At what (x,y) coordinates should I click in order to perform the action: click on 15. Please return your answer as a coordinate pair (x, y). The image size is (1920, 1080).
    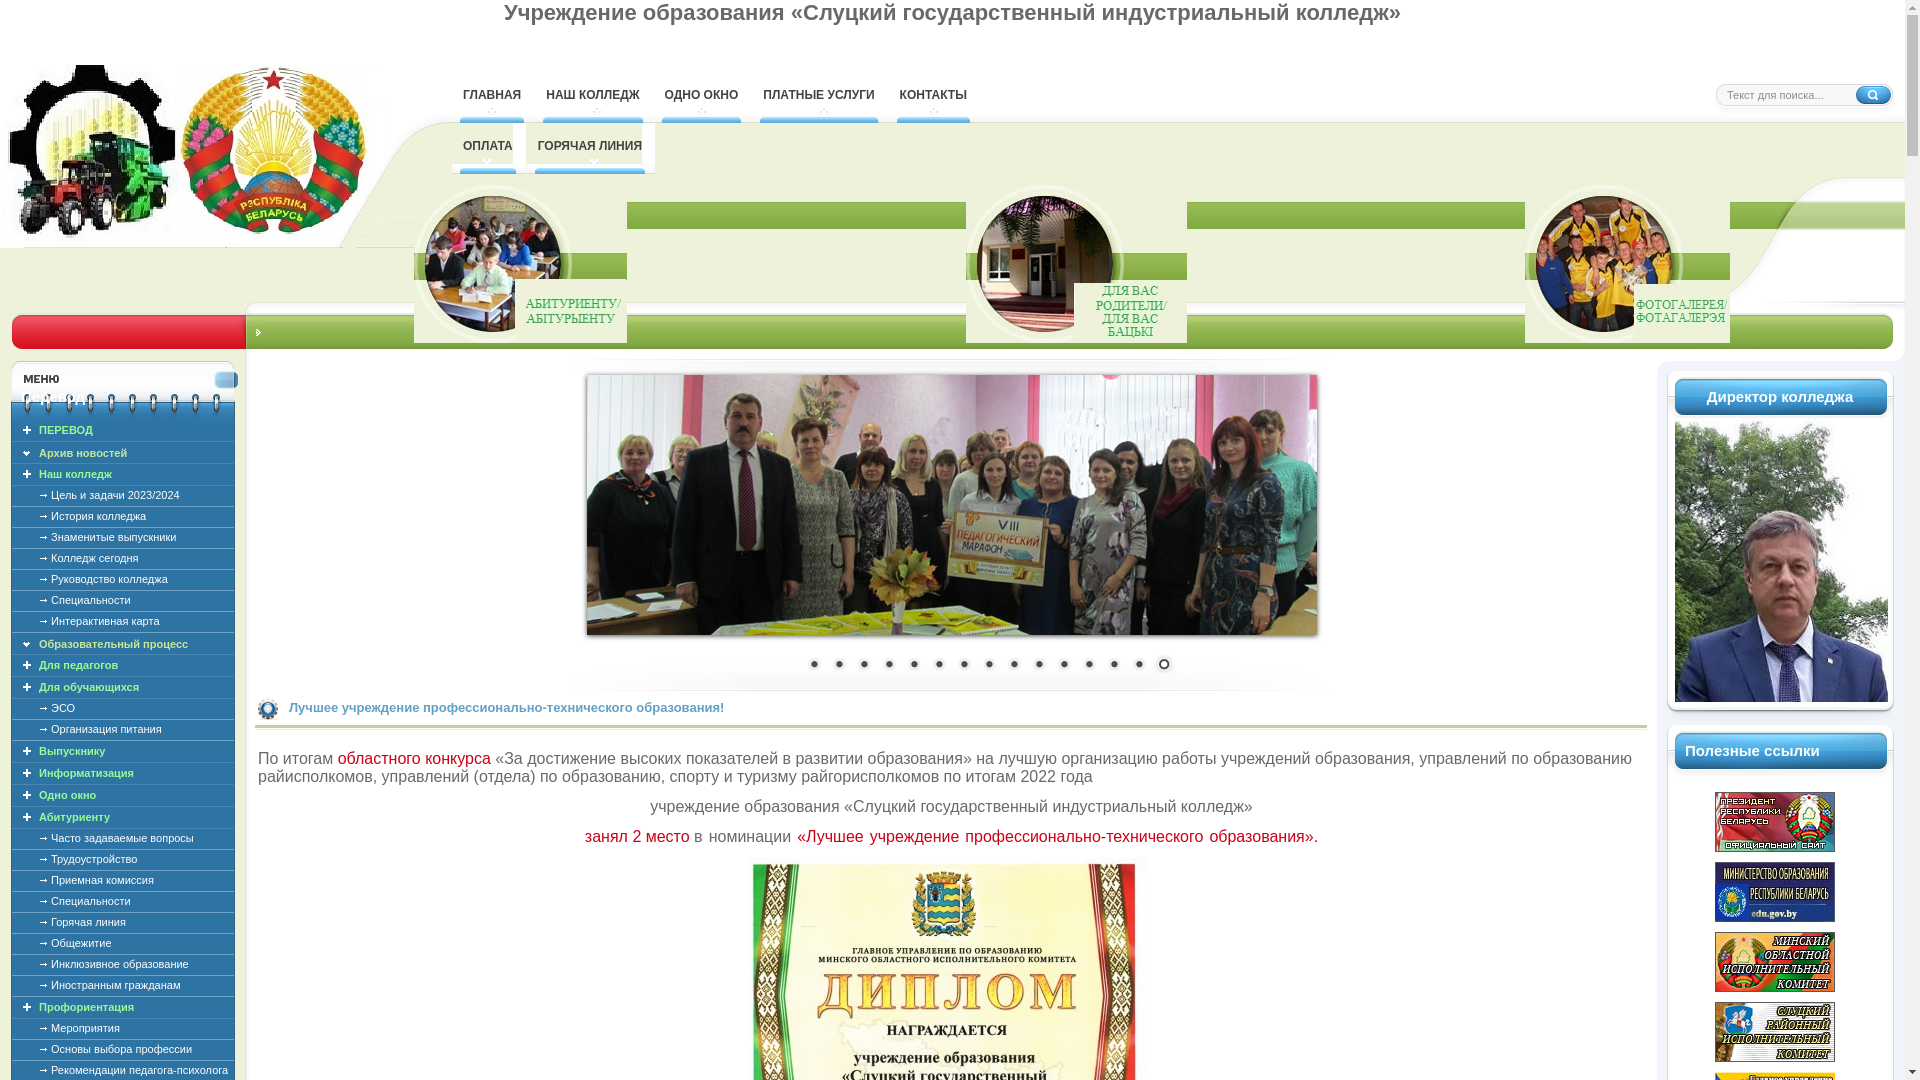
    Looking at the image, I should click on (1163, 666).